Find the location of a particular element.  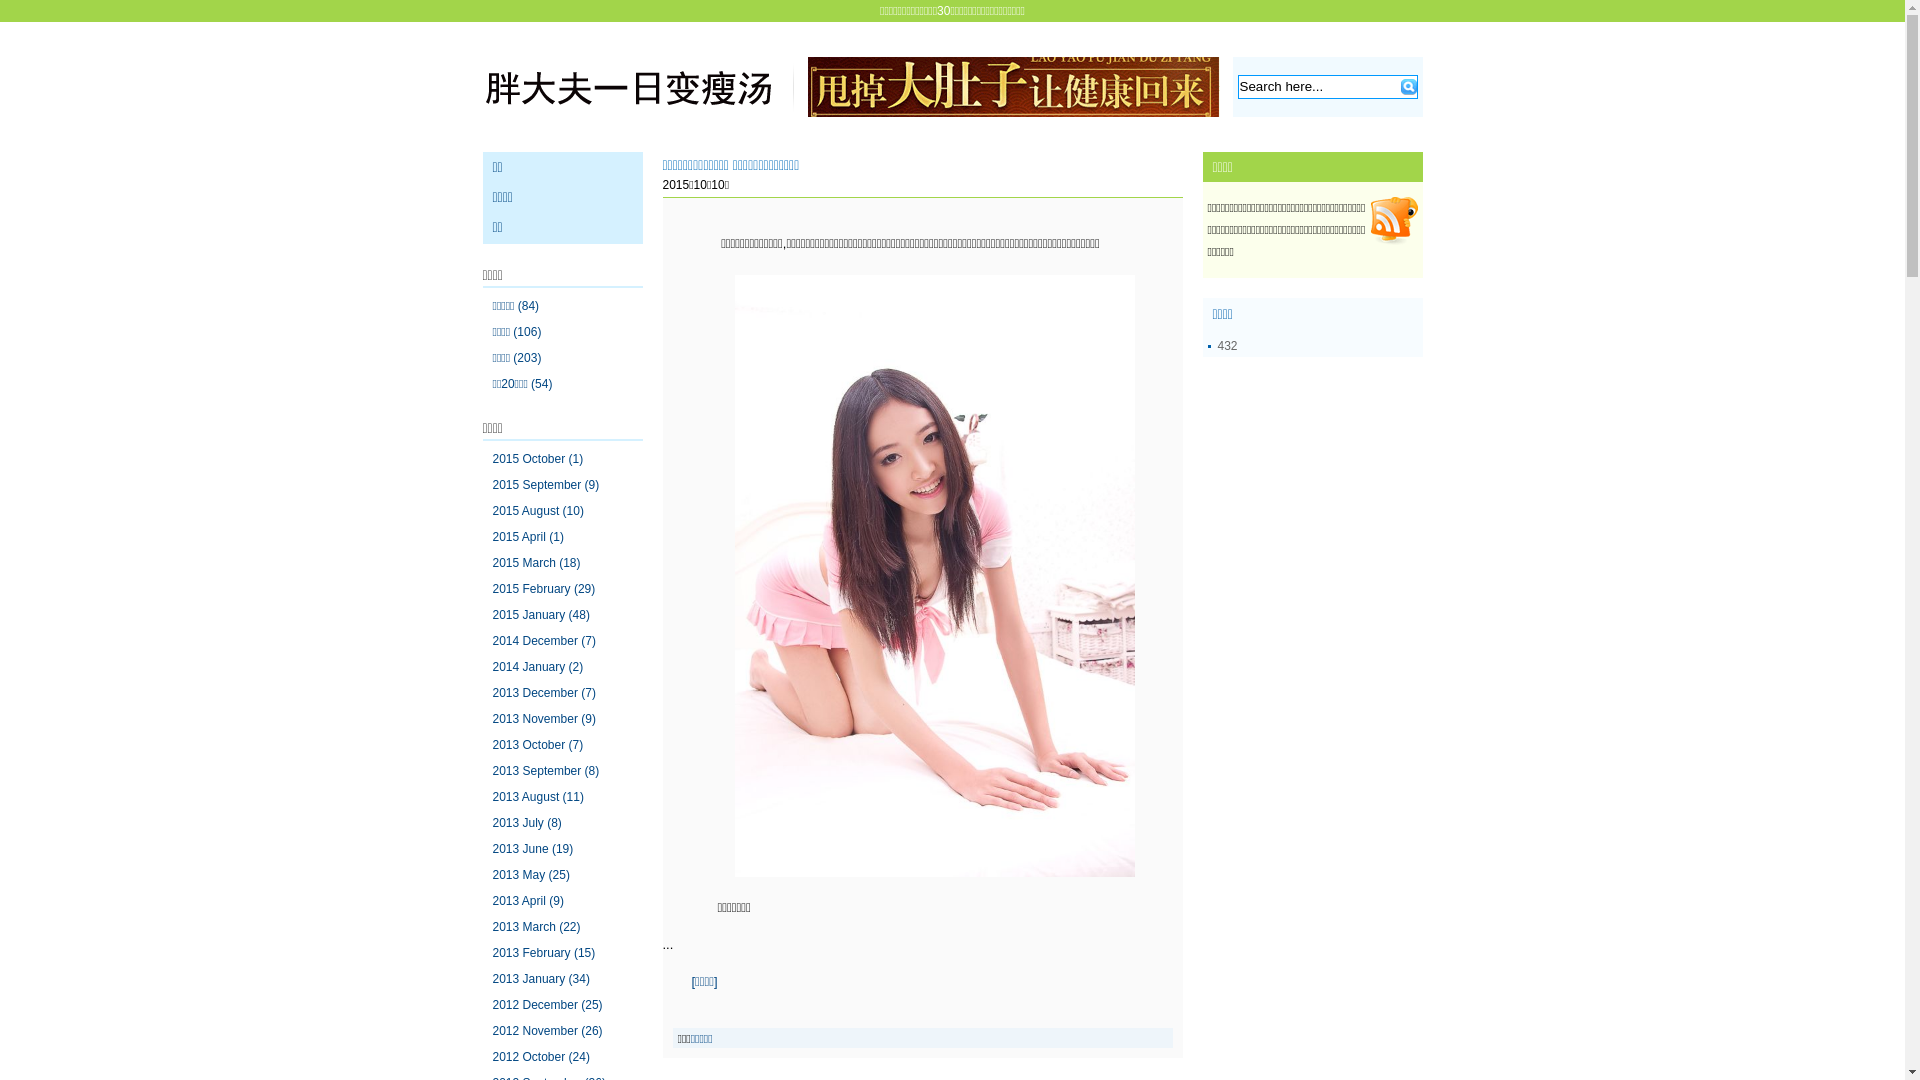

2012 October (24) is located at coordinates (540, 1057).